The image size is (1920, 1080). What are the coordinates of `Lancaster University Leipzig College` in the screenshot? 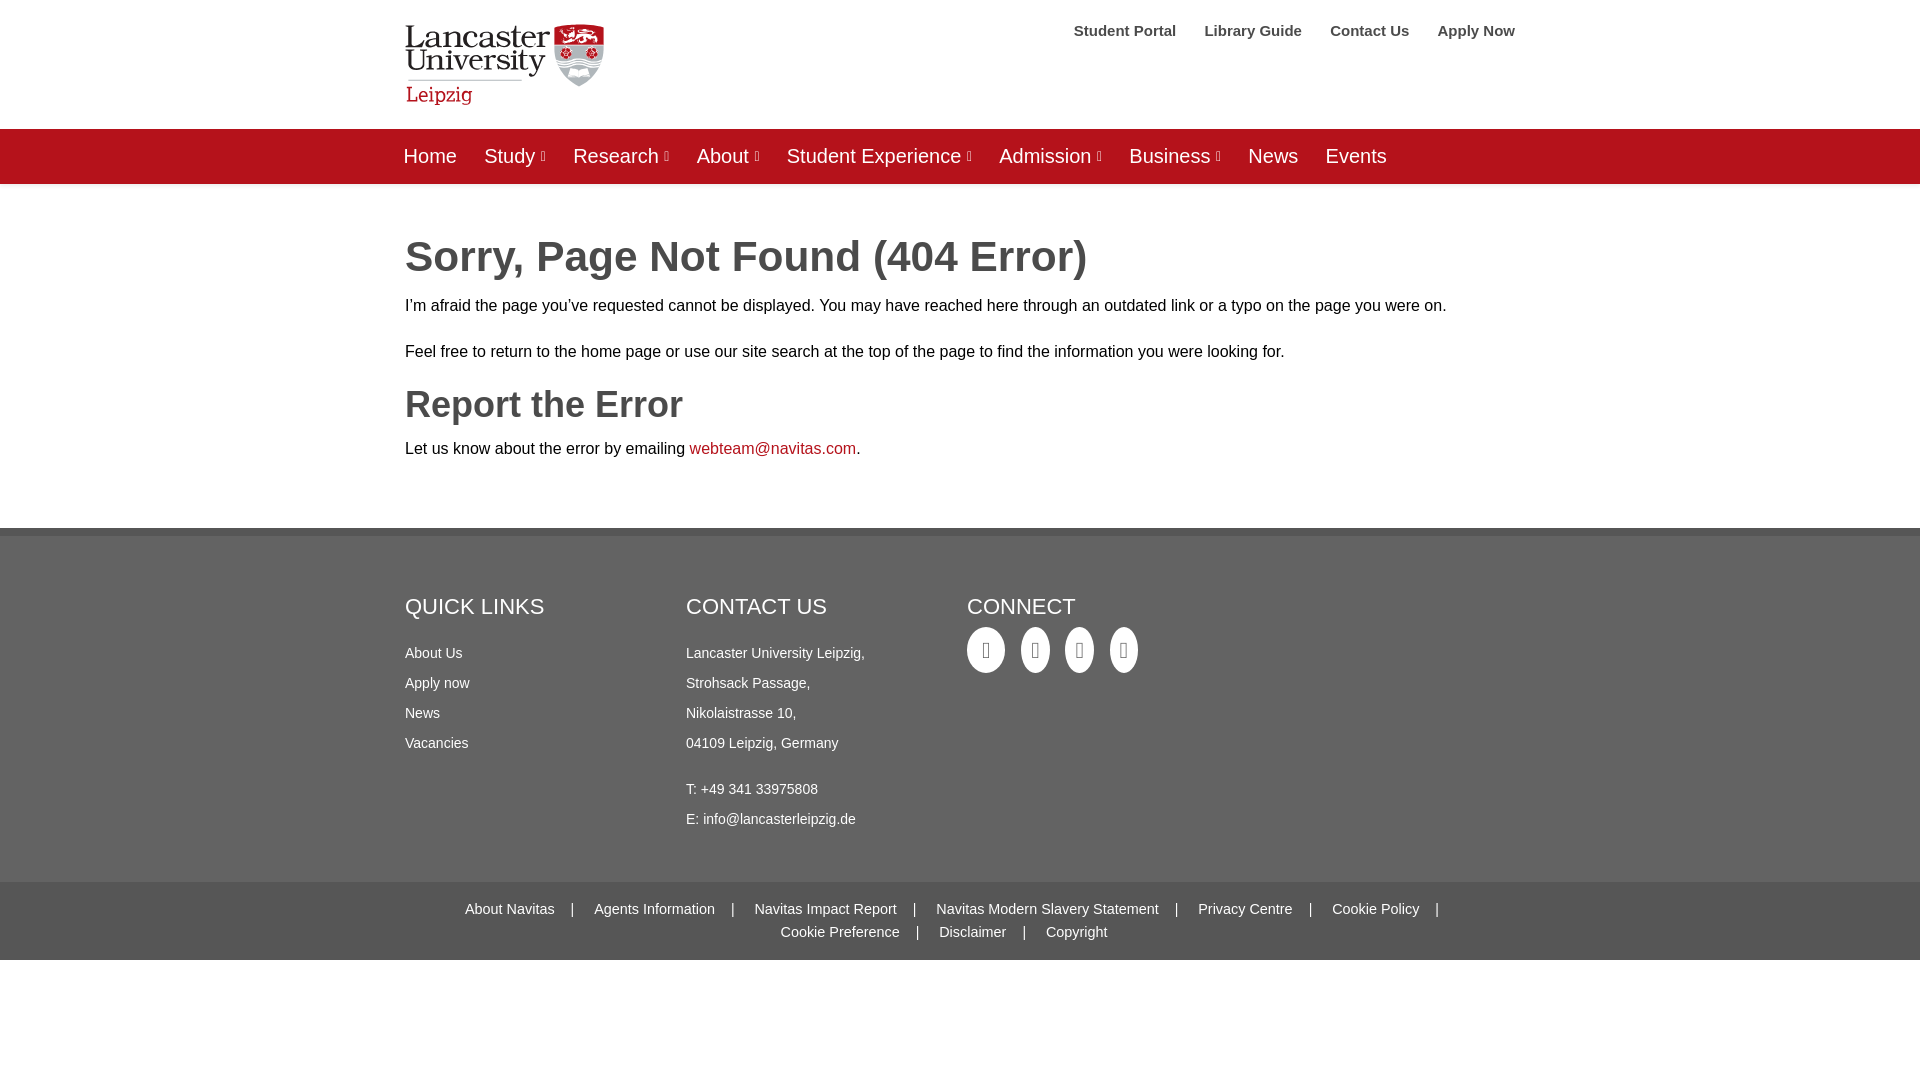 It's located at (504, 72).